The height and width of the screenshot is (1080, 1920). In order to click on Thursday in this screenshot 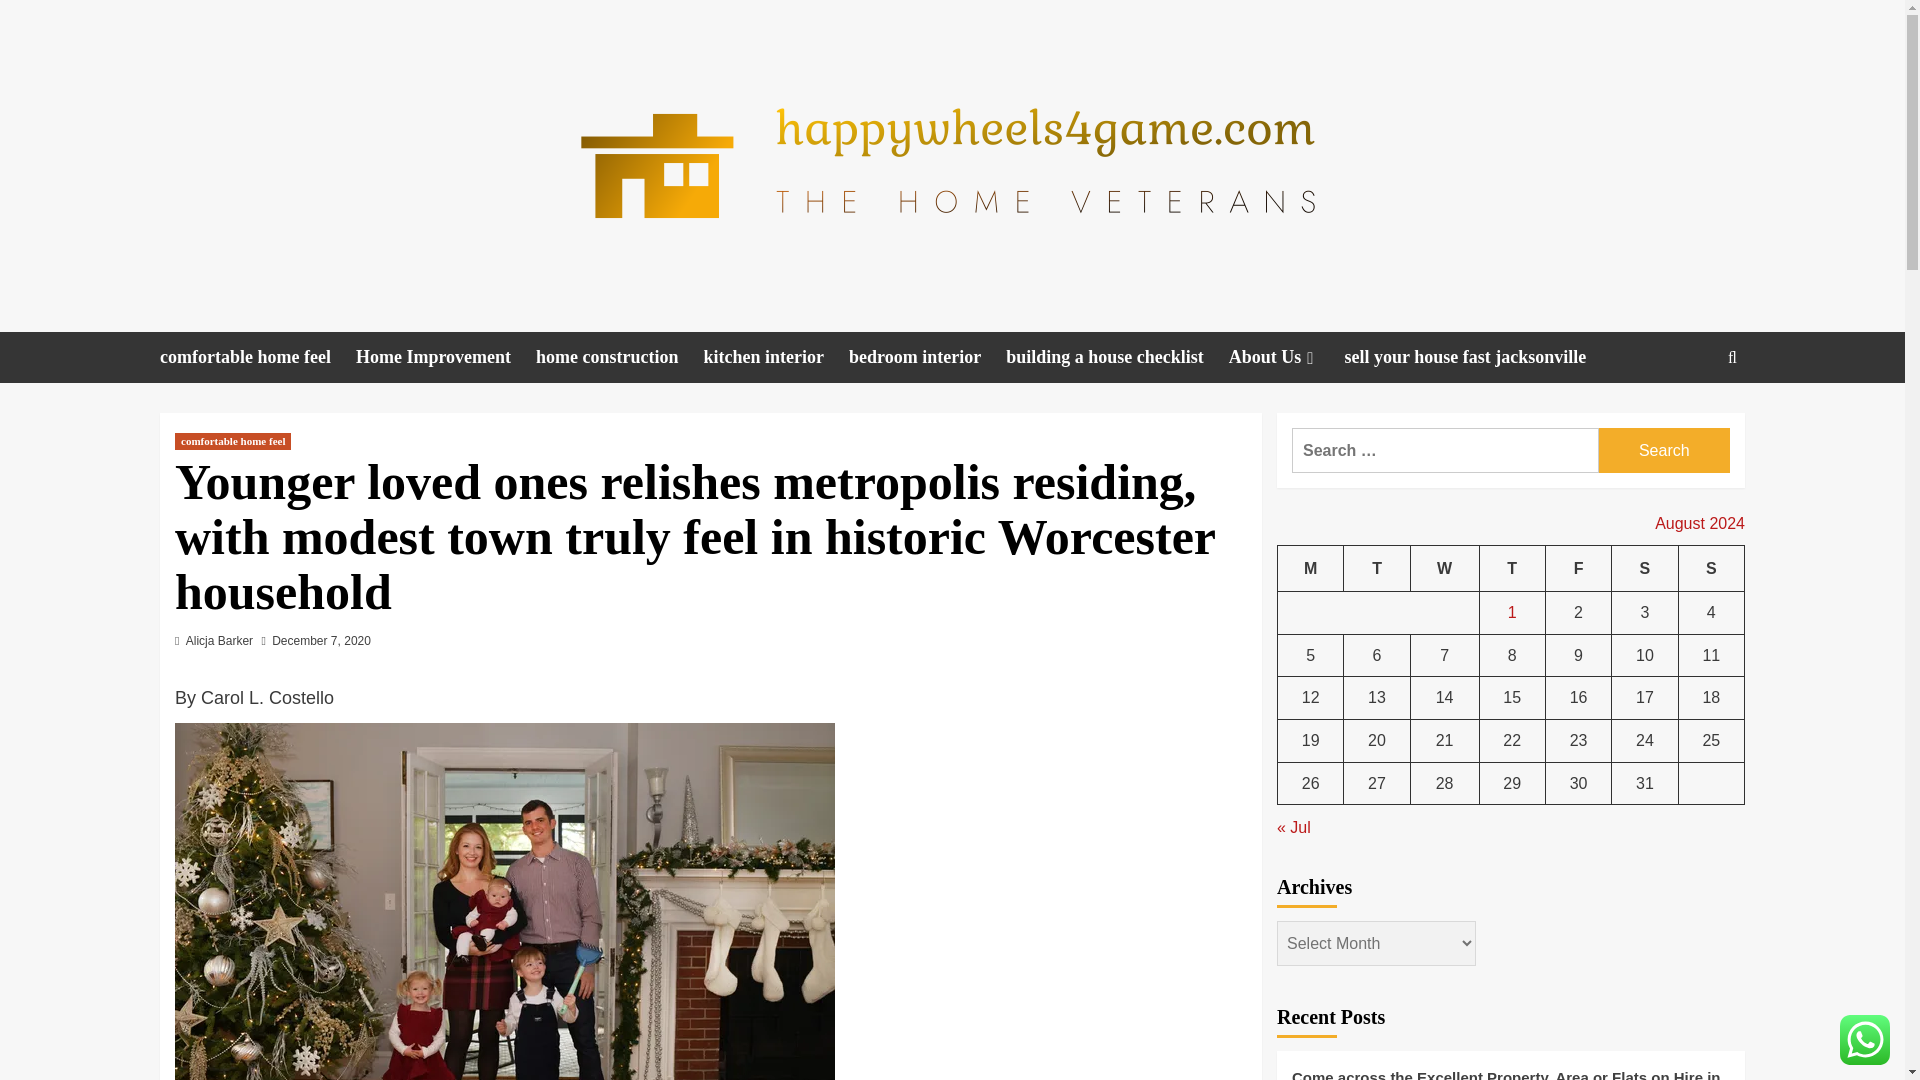, I will do `click(1512, 568)`.